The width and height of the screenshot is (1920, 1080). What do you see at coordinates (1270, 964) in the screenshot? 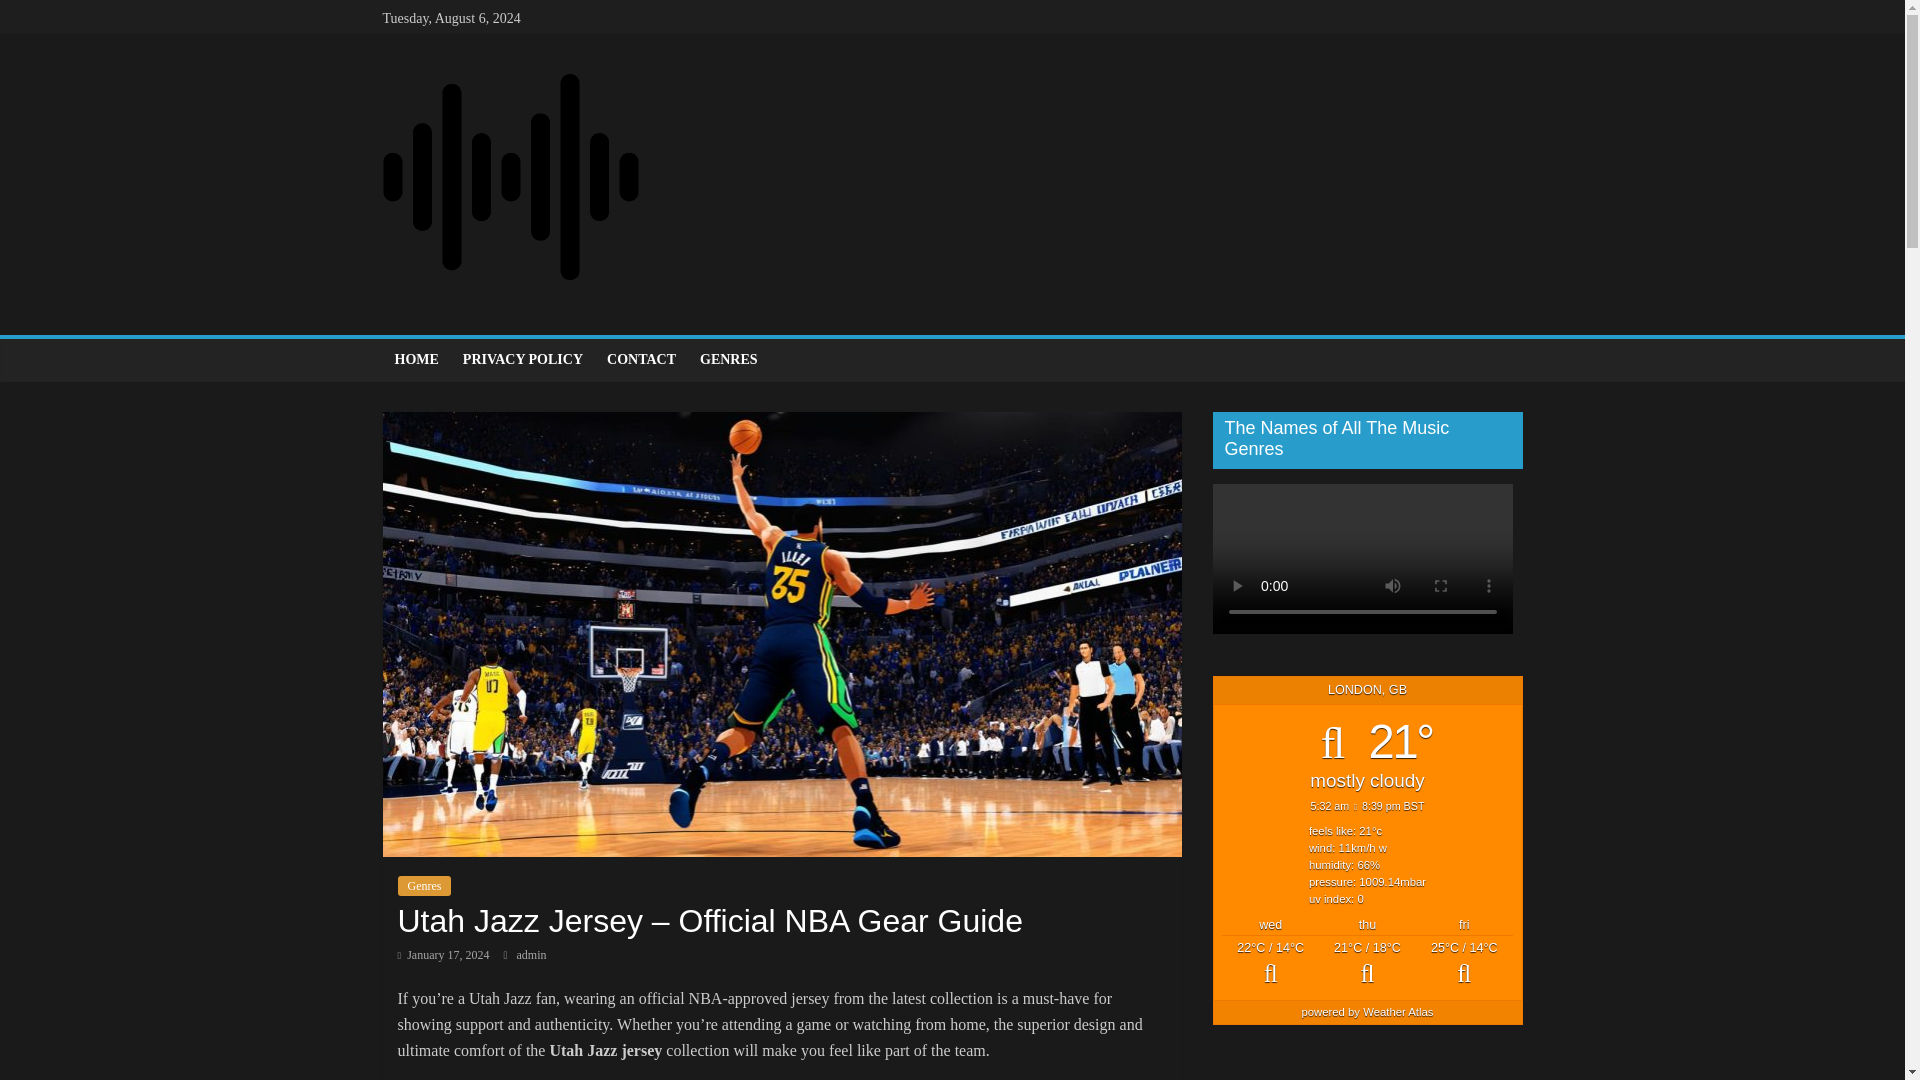
I see `Mostly Cloudy` at bounding box center [1270, 964].